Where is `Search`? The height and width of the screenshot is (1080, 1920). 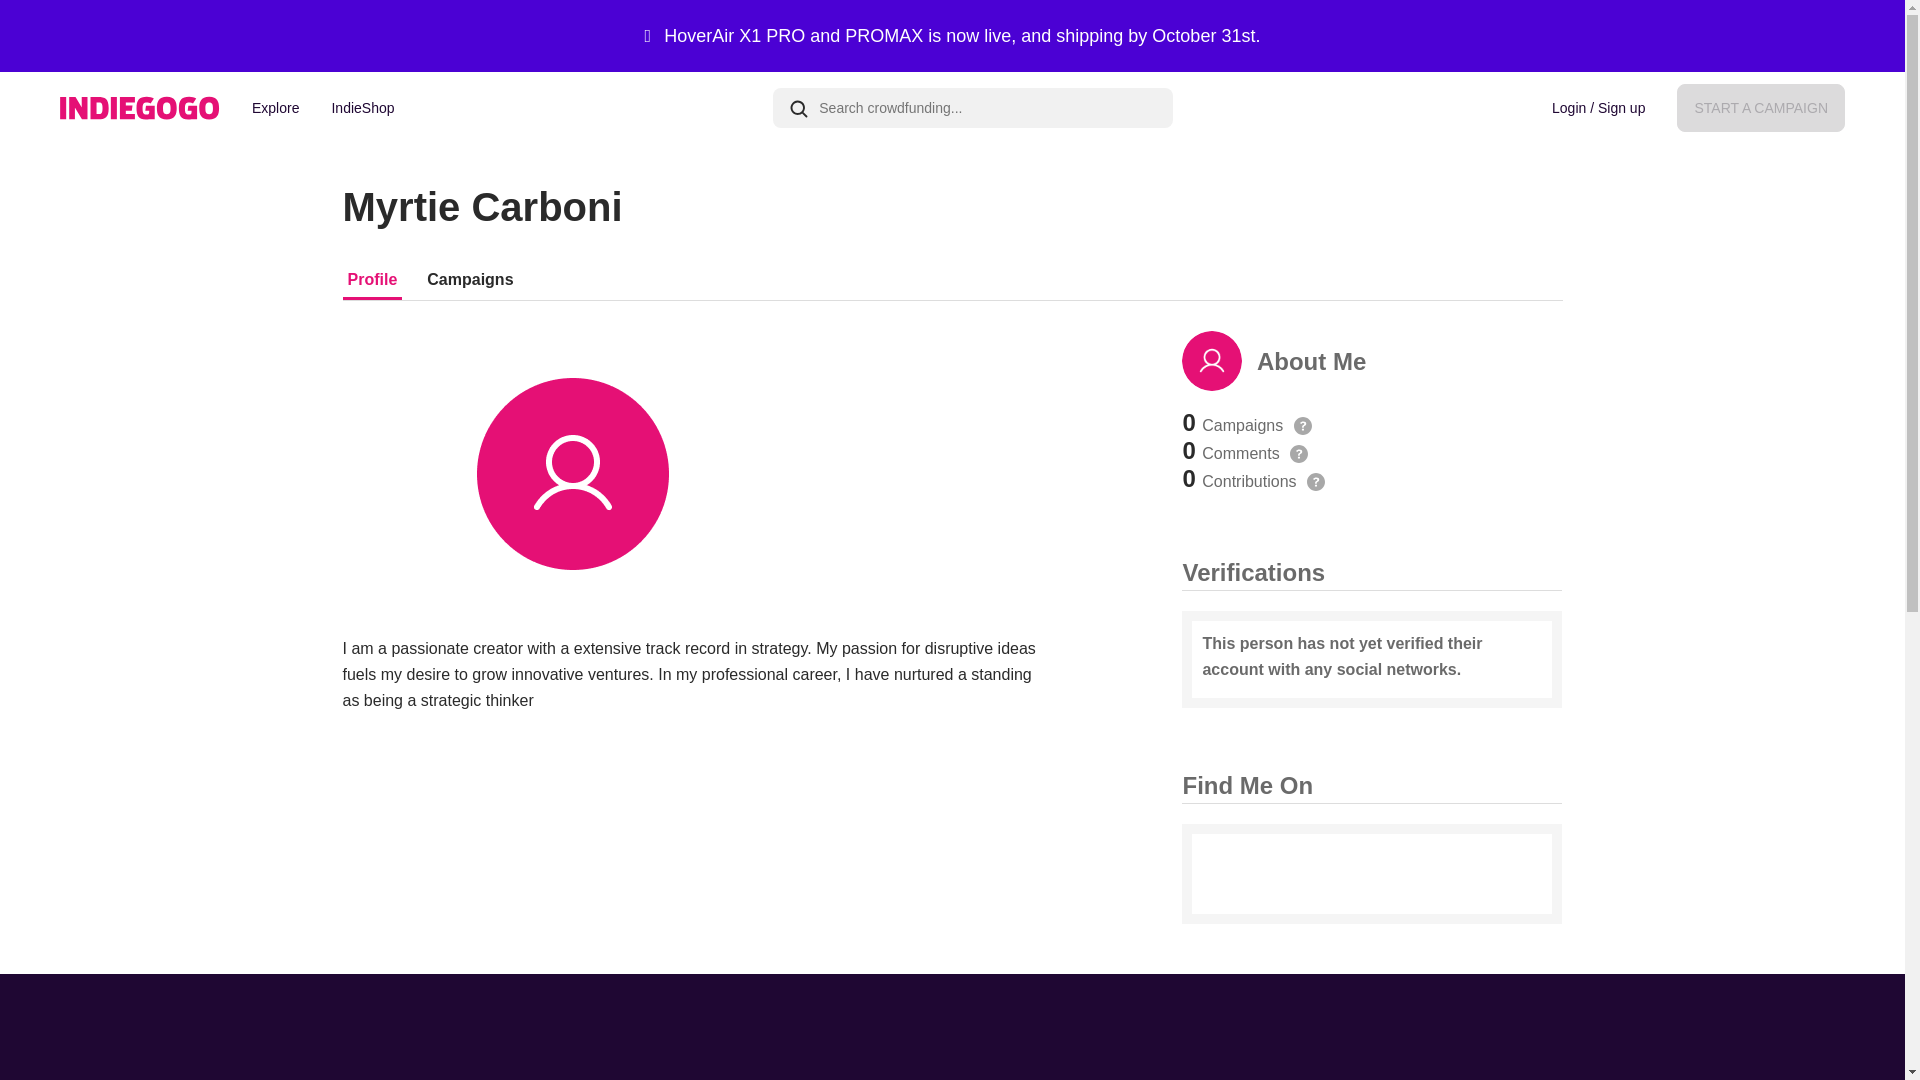 Search is located at coordinates (798, 108).